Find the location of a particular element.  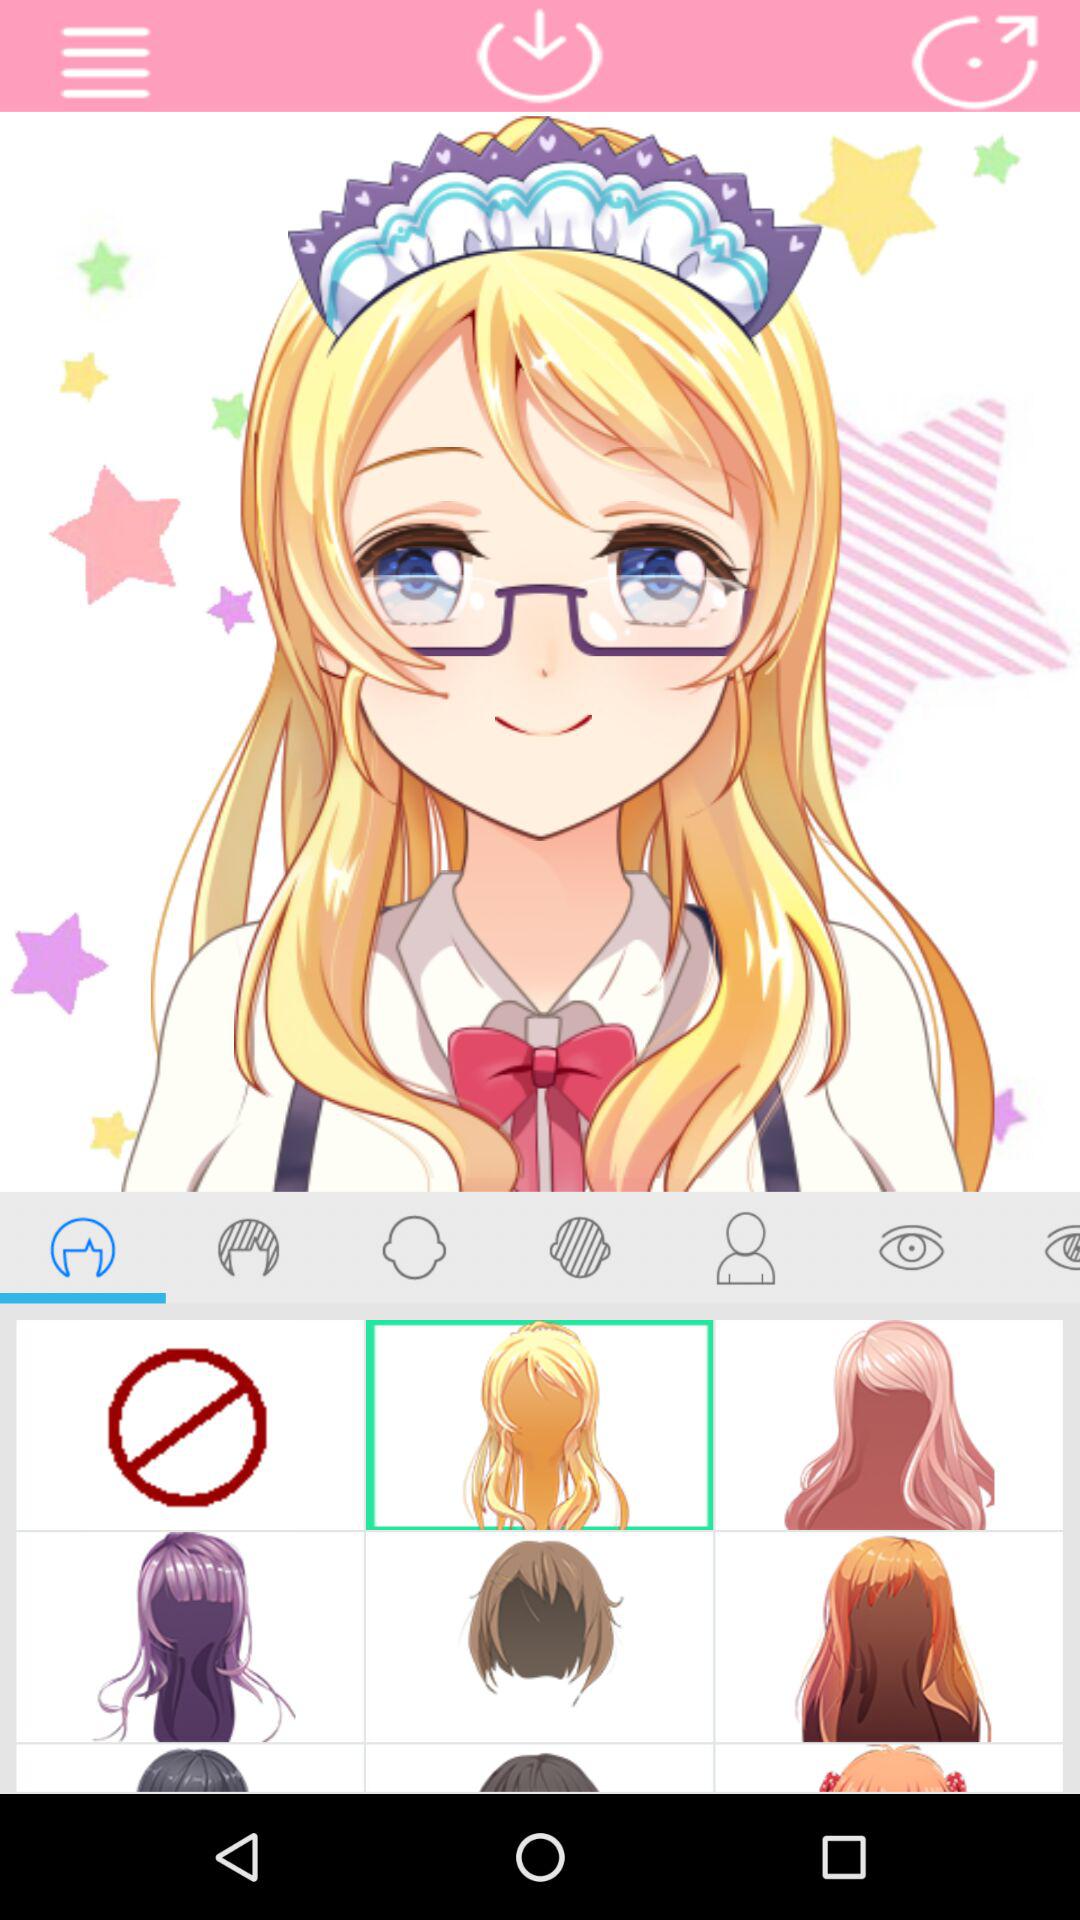

select the image which is in the second row third column is located at coordinates (889, 1636).